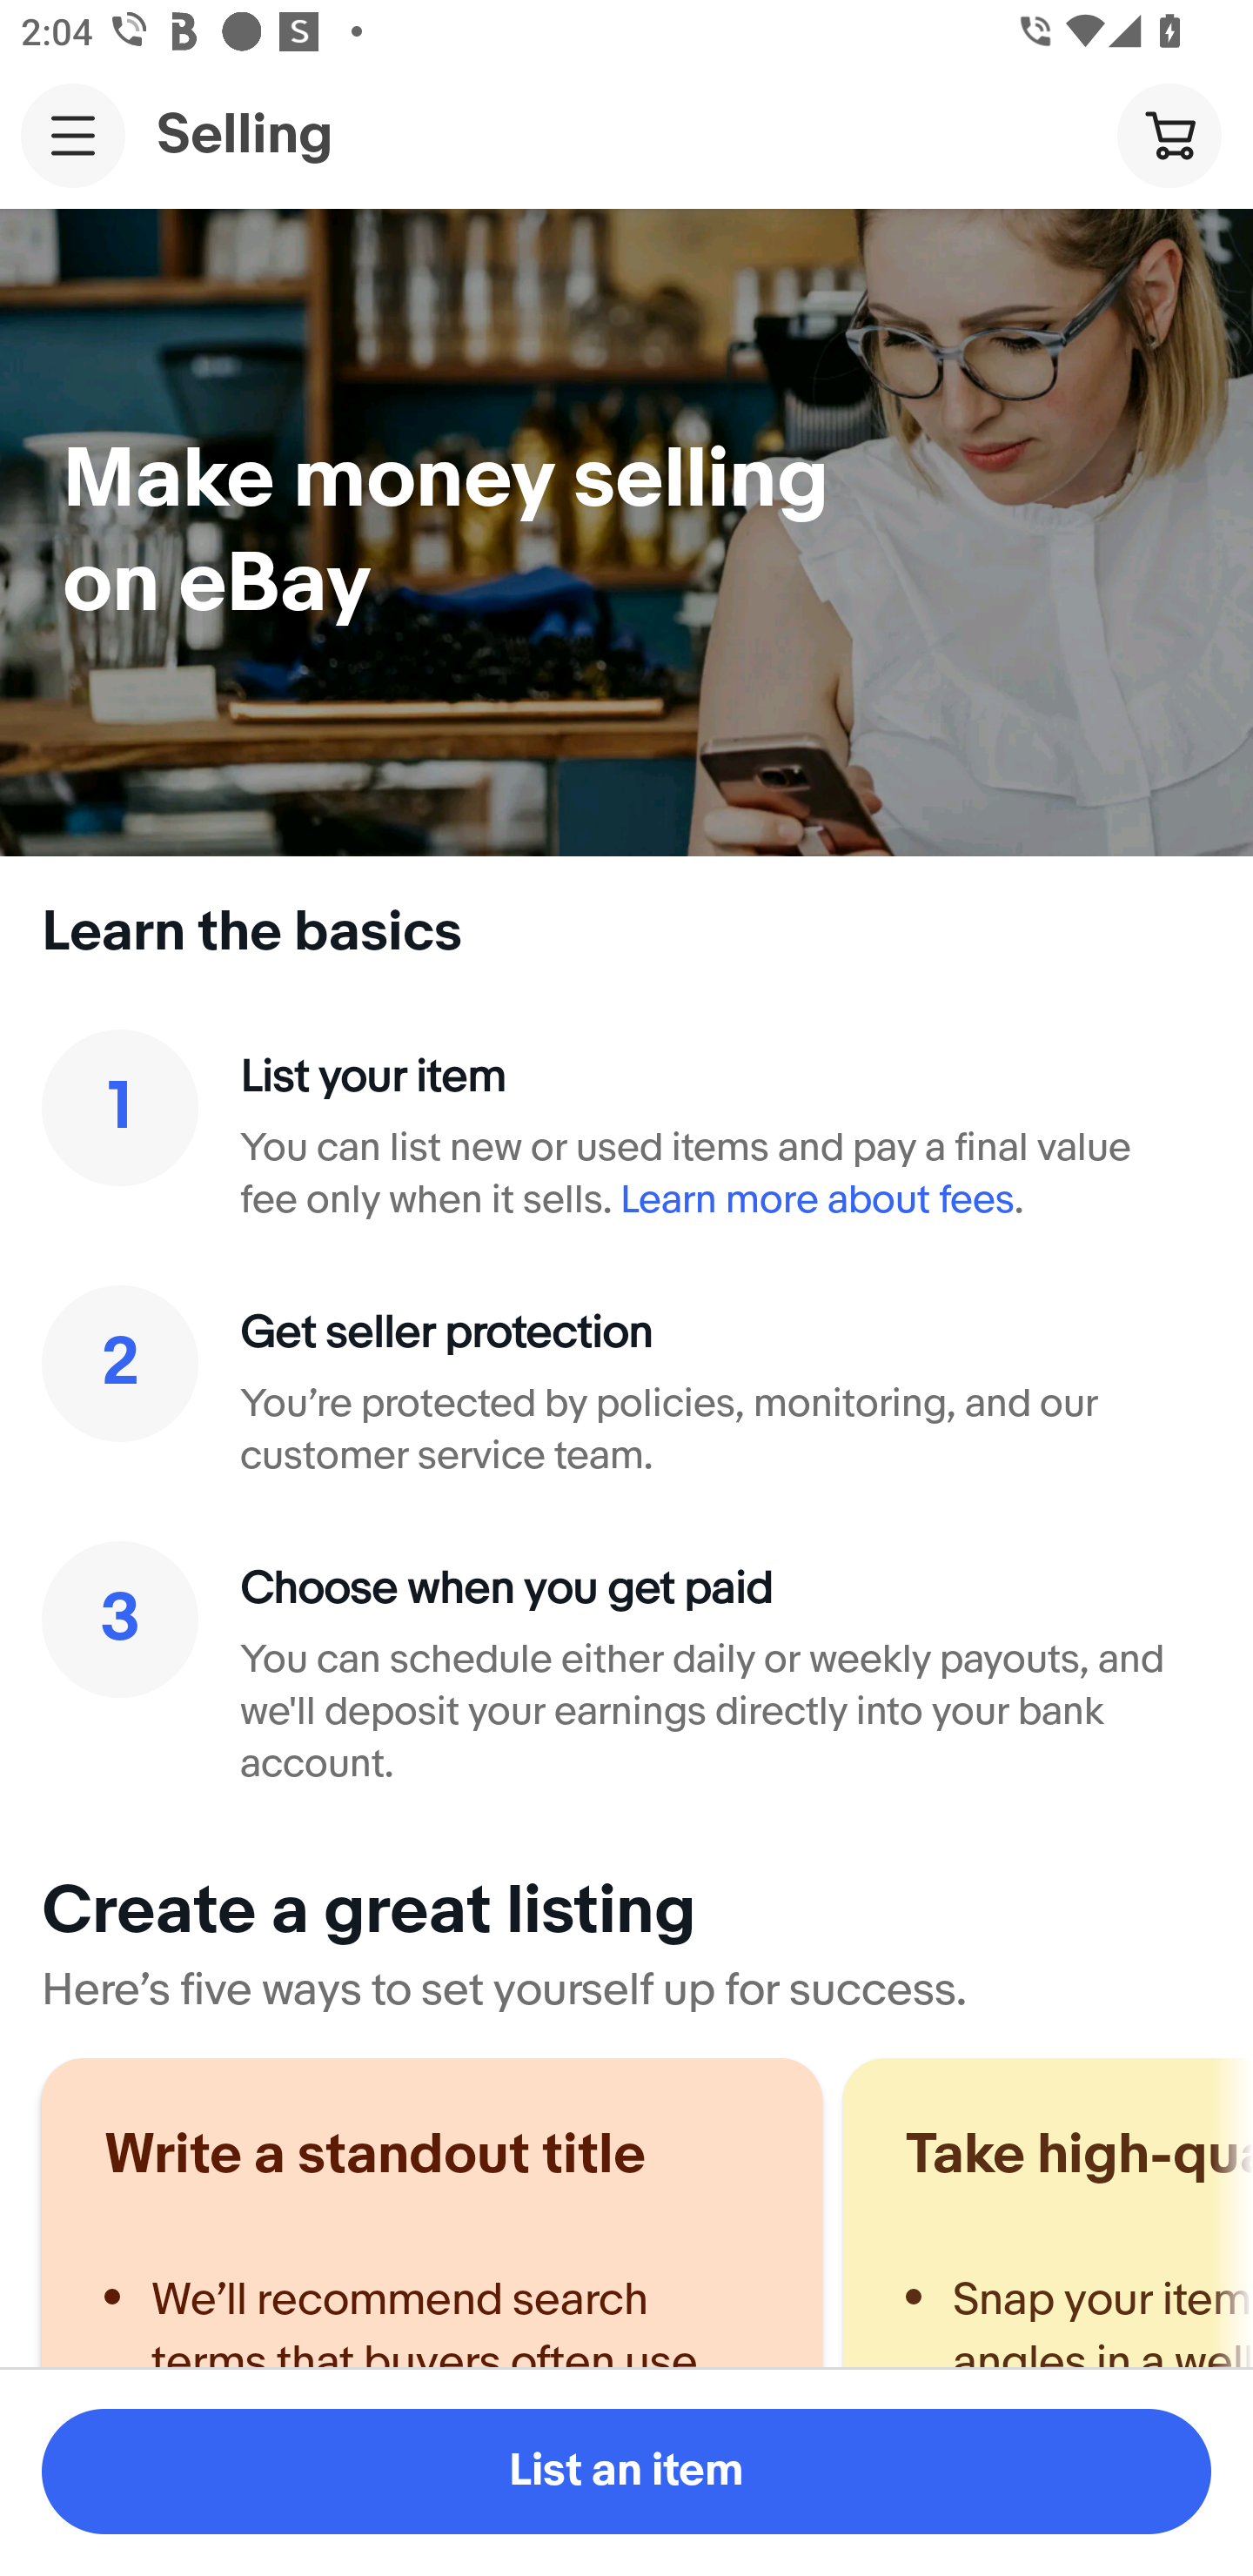 The height and width of the screenshot is (2576, 1253). What do you see at coordinates (1169, 134) in the screenshot?
I see `Cart button shopping cart` at bounding box center [1169, 134].